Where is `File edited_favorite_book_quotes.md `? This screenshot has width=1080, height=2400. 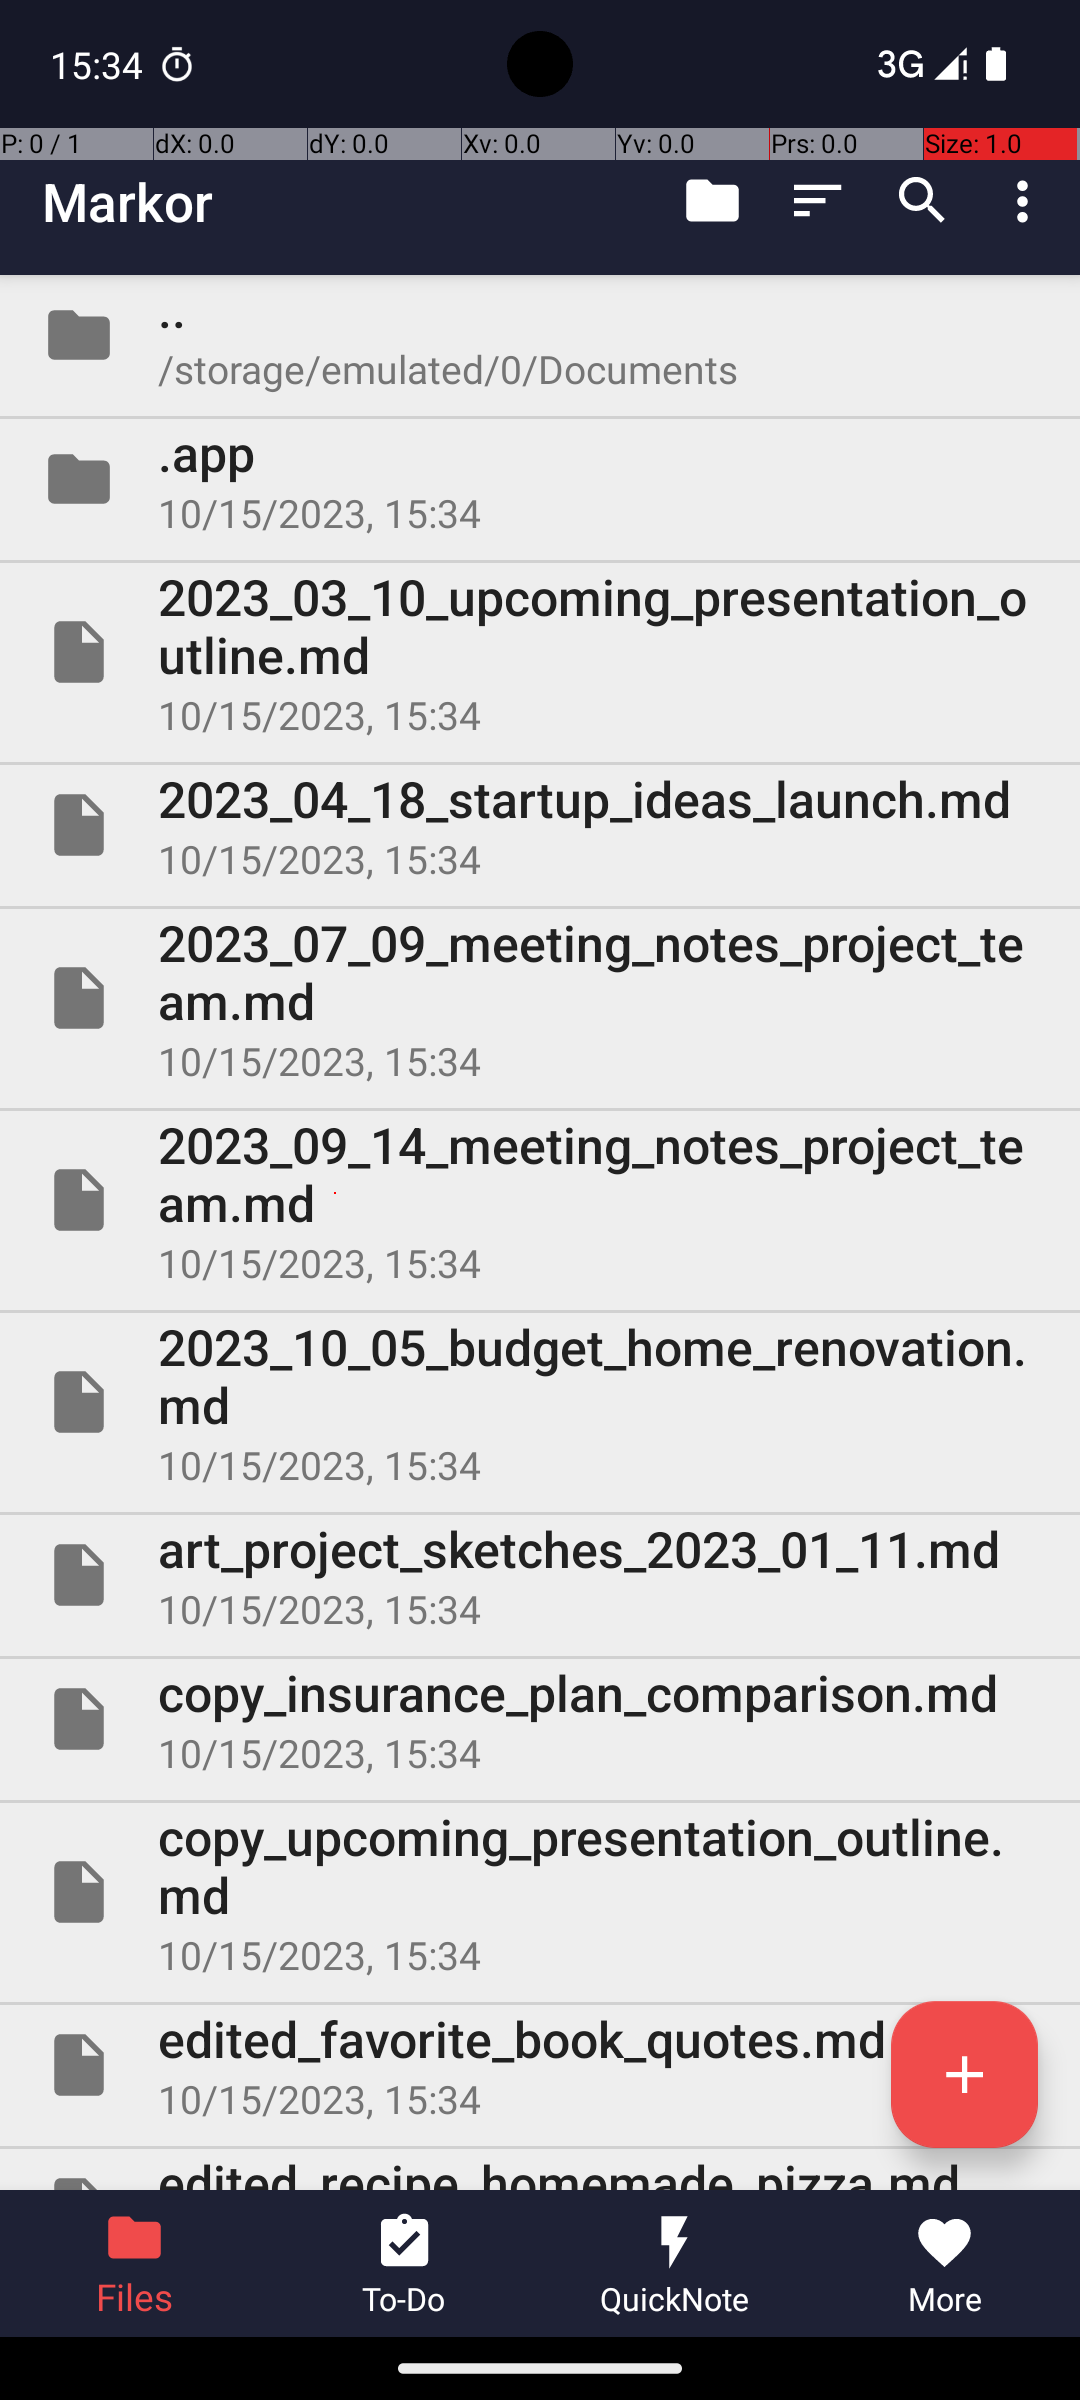 File edited_favorite_book_quotes.md  is located at coordinates (540, 2065).